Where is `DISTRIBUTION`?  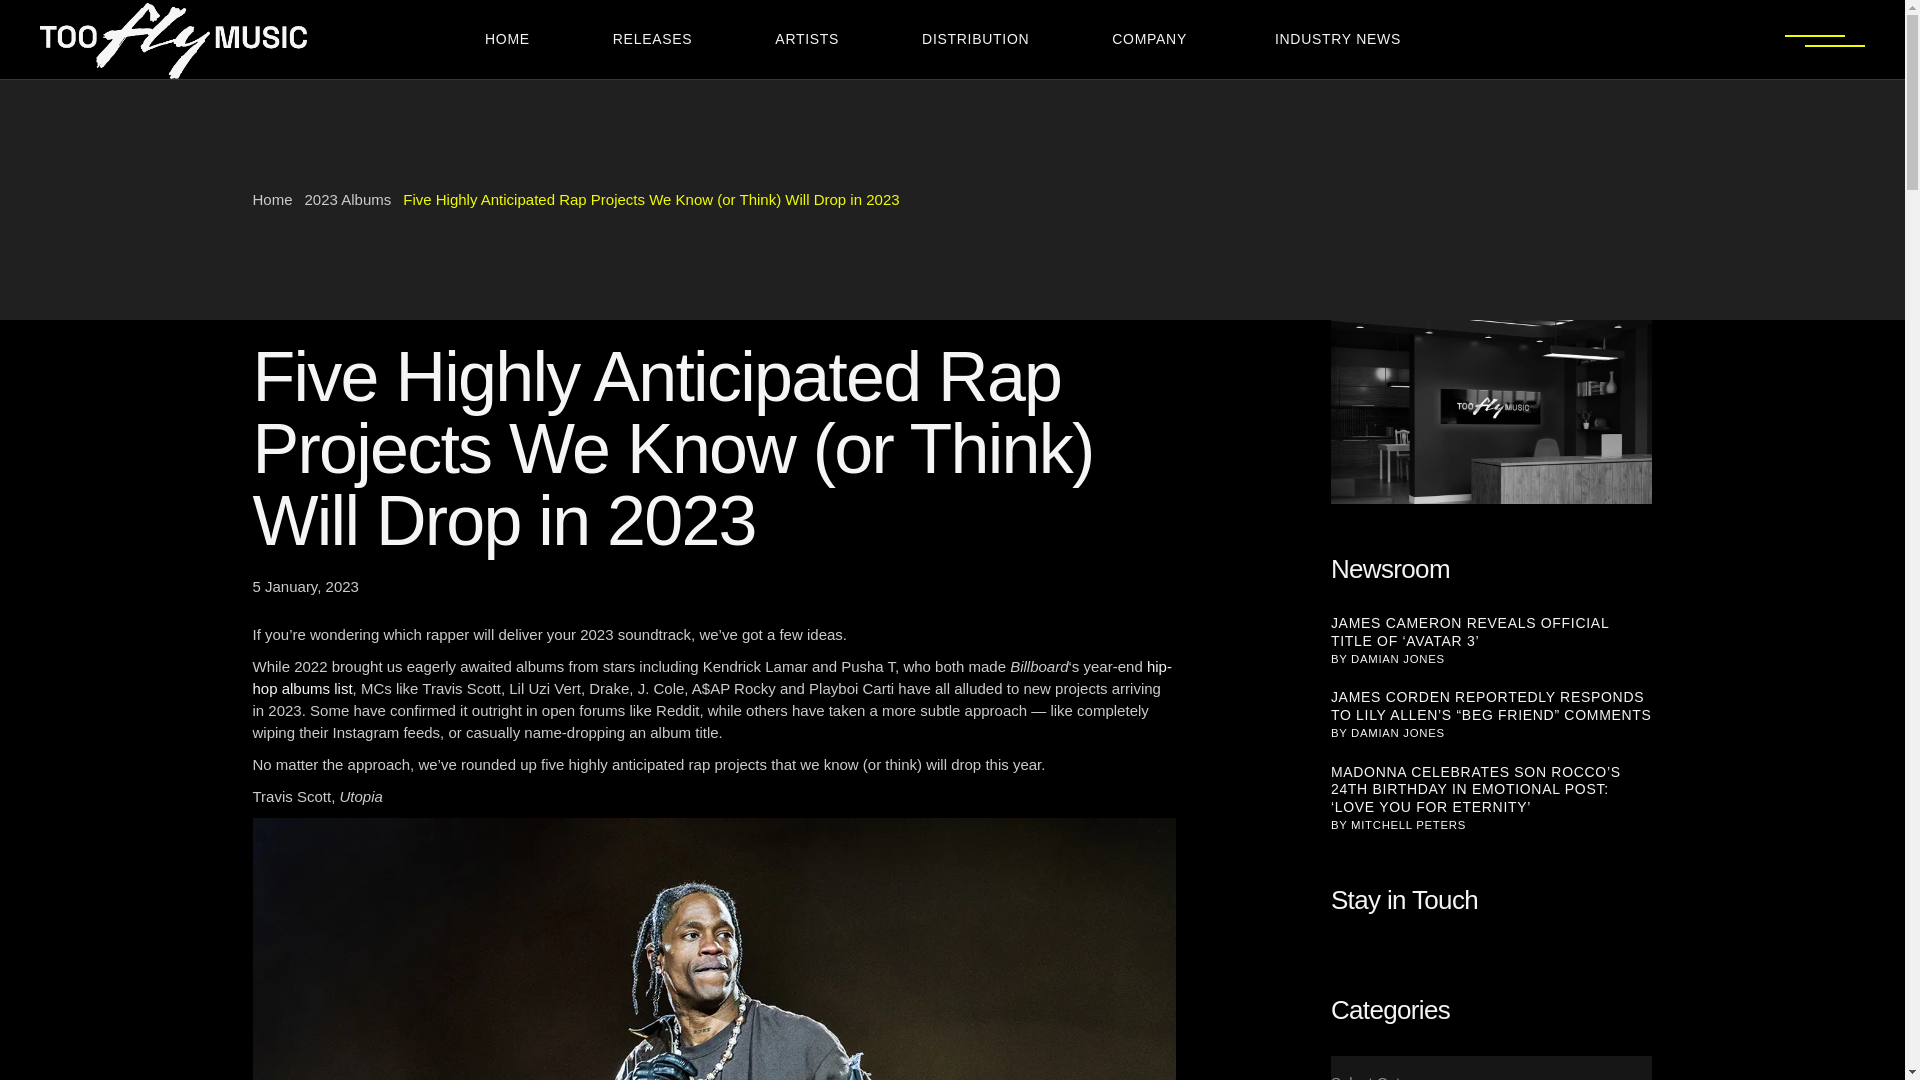
DISTRIBUTION is located at coordinates (984, 39).